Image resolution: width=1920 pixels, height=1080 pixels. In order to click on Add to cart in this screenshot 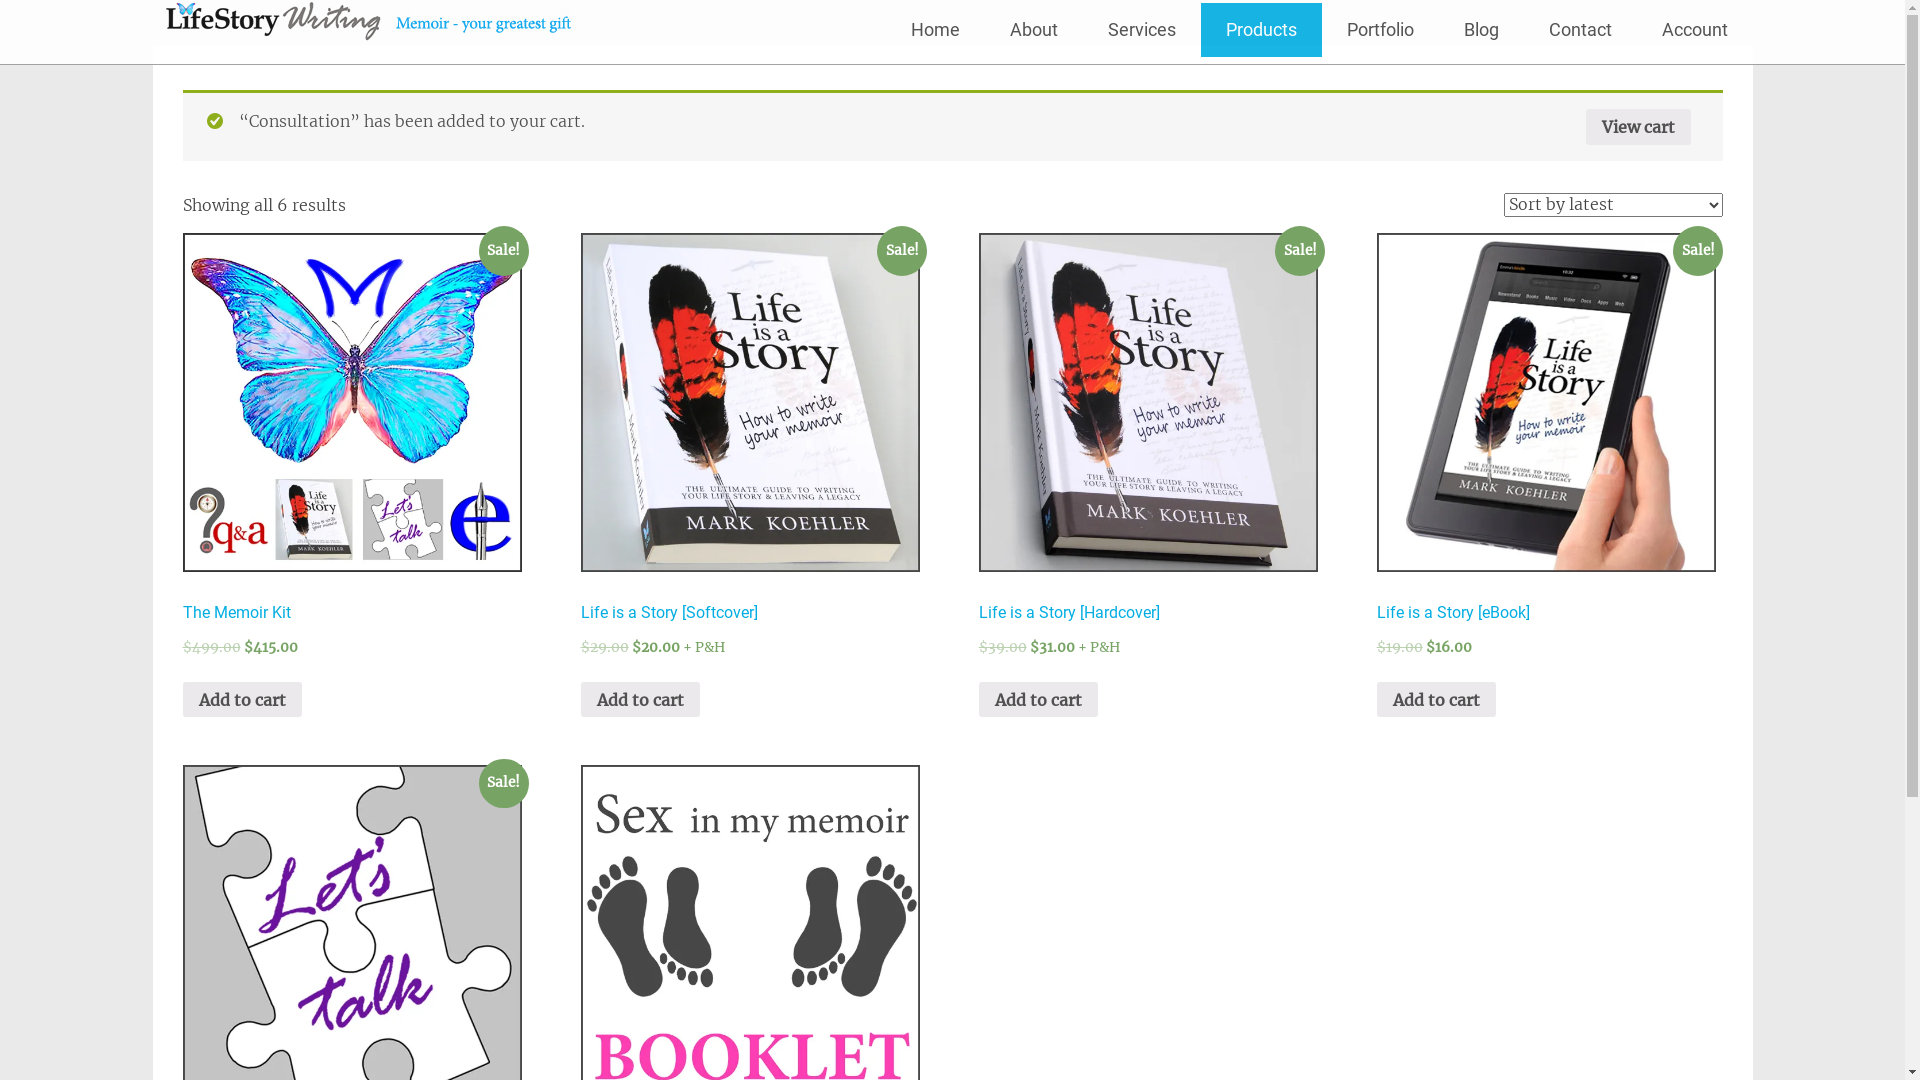, I will do `click(242, 700)`.